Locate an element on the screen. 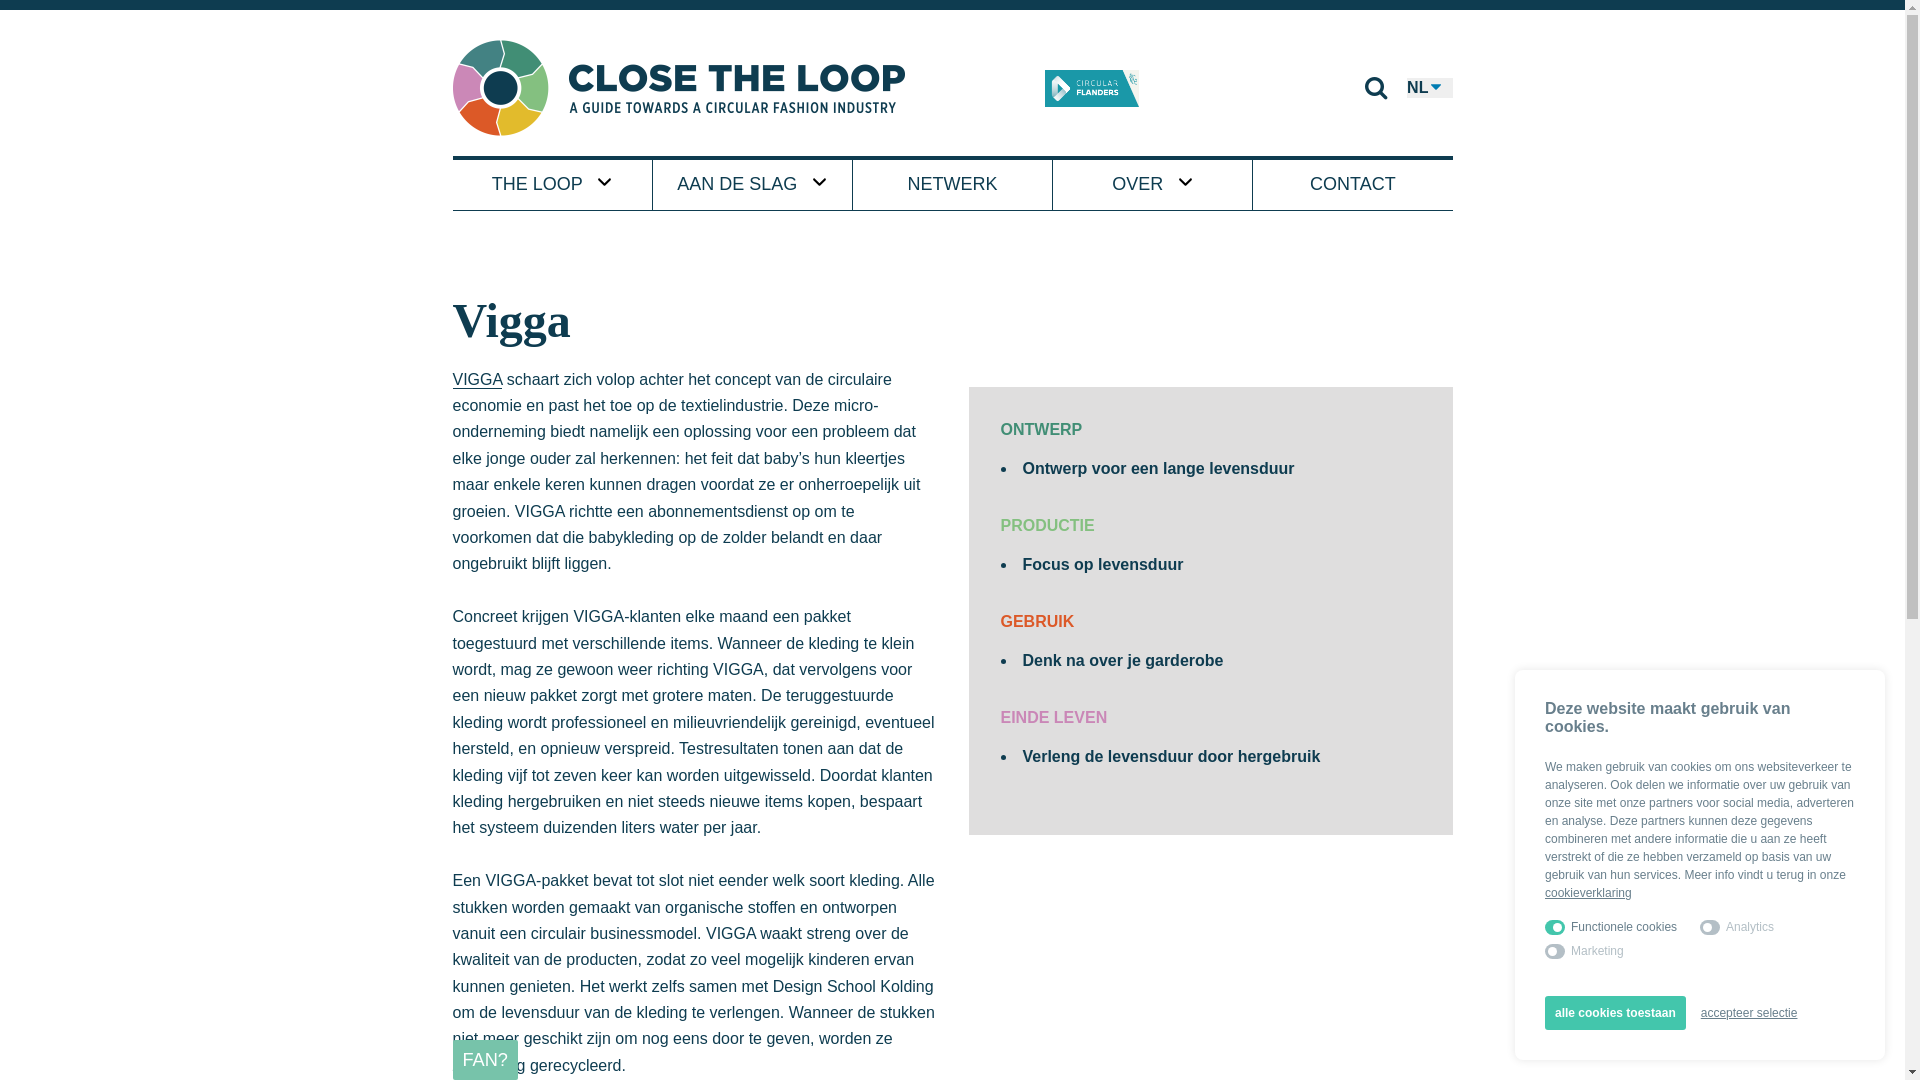  OVER is located at coordinates (1152, 184).